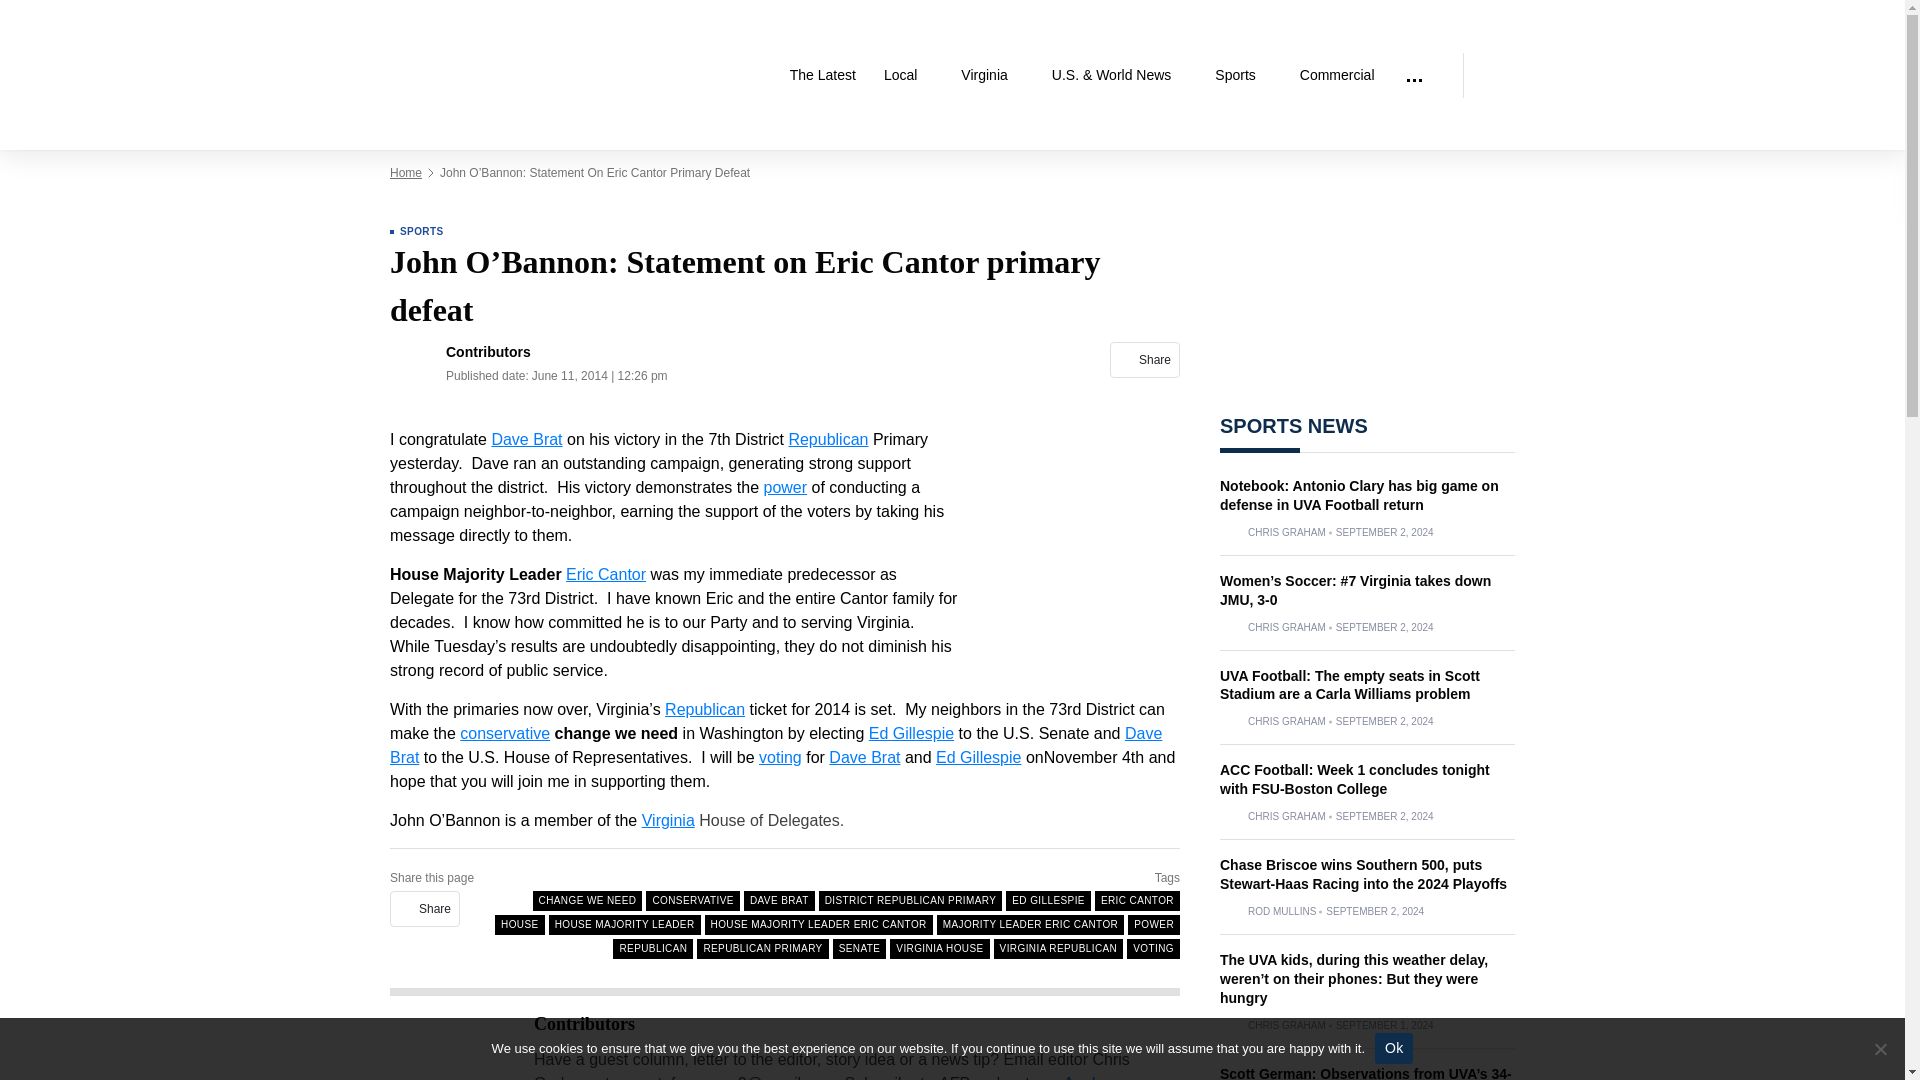  I want to click on View all articles about Ed Gillespie here, so click(978, 757).